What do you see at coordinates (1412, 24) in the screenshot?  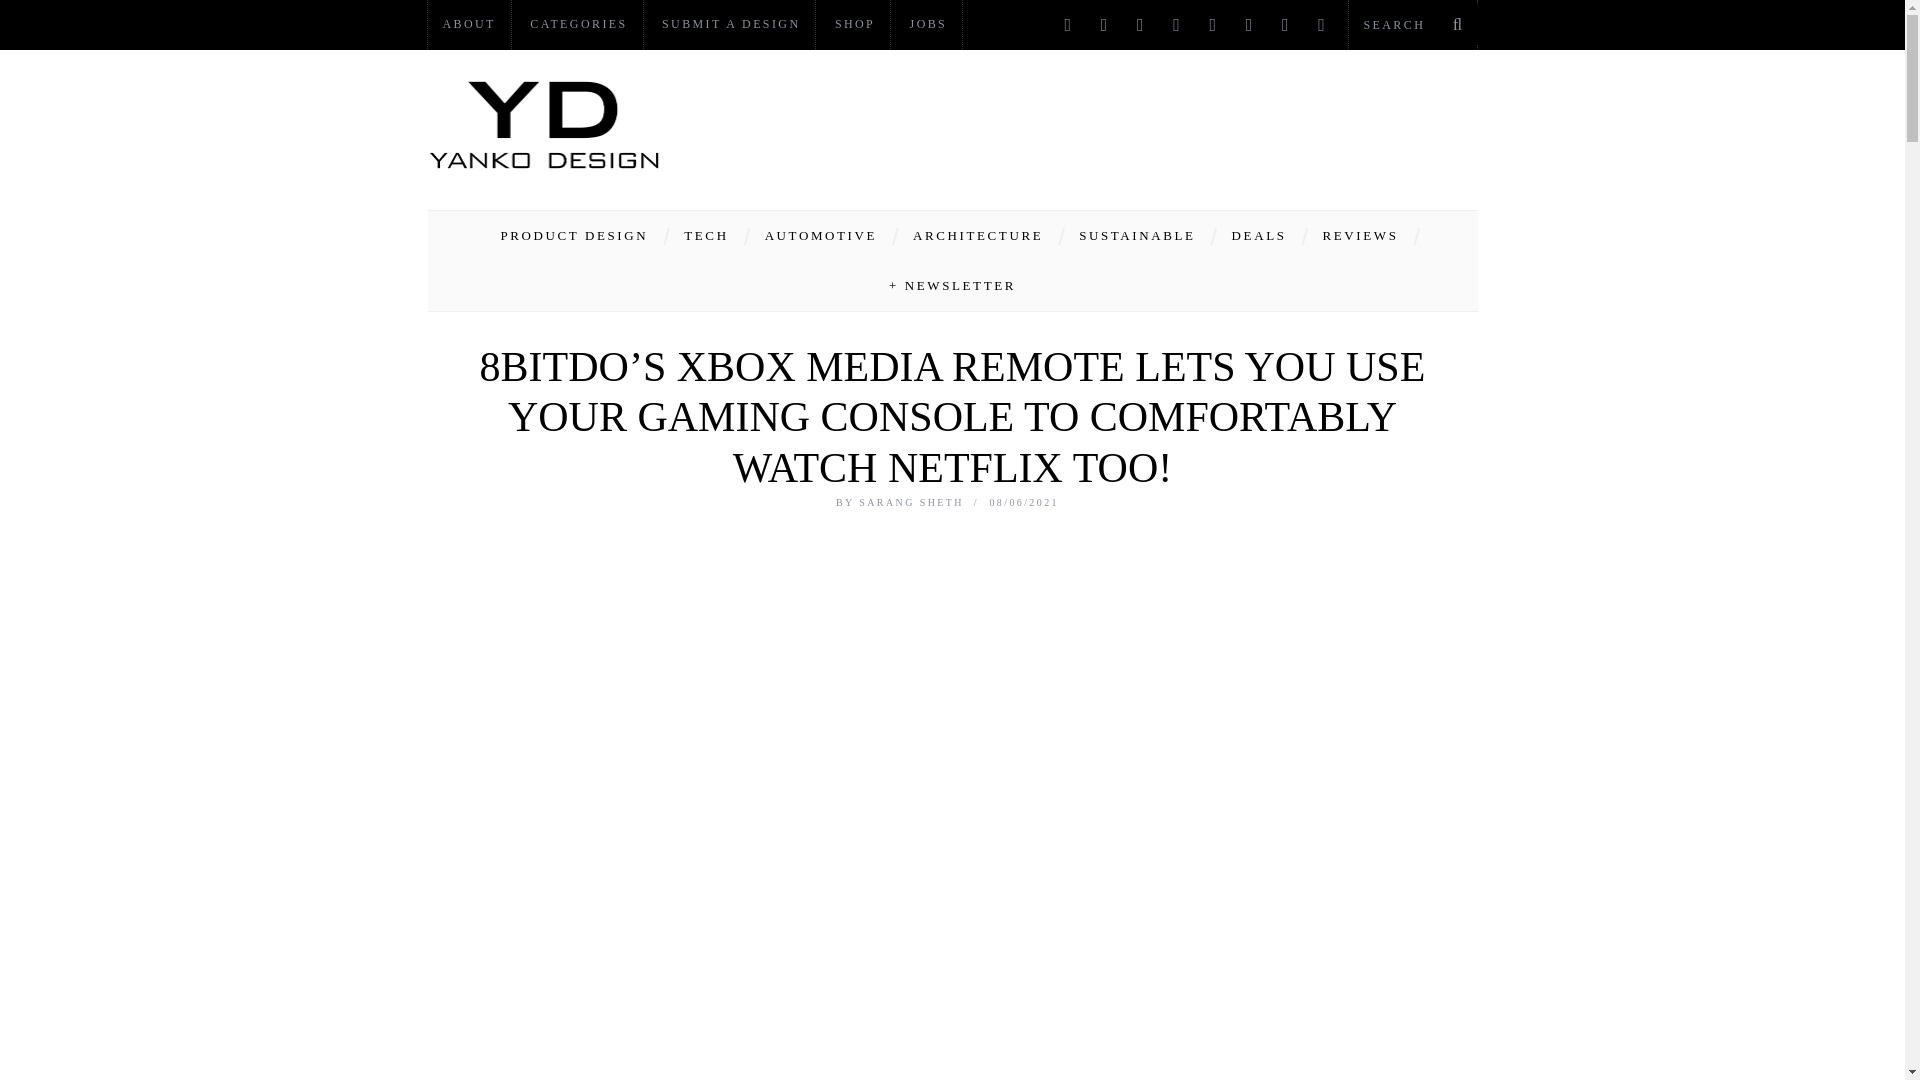 I see `Search` at bounding box center [1412, 24].